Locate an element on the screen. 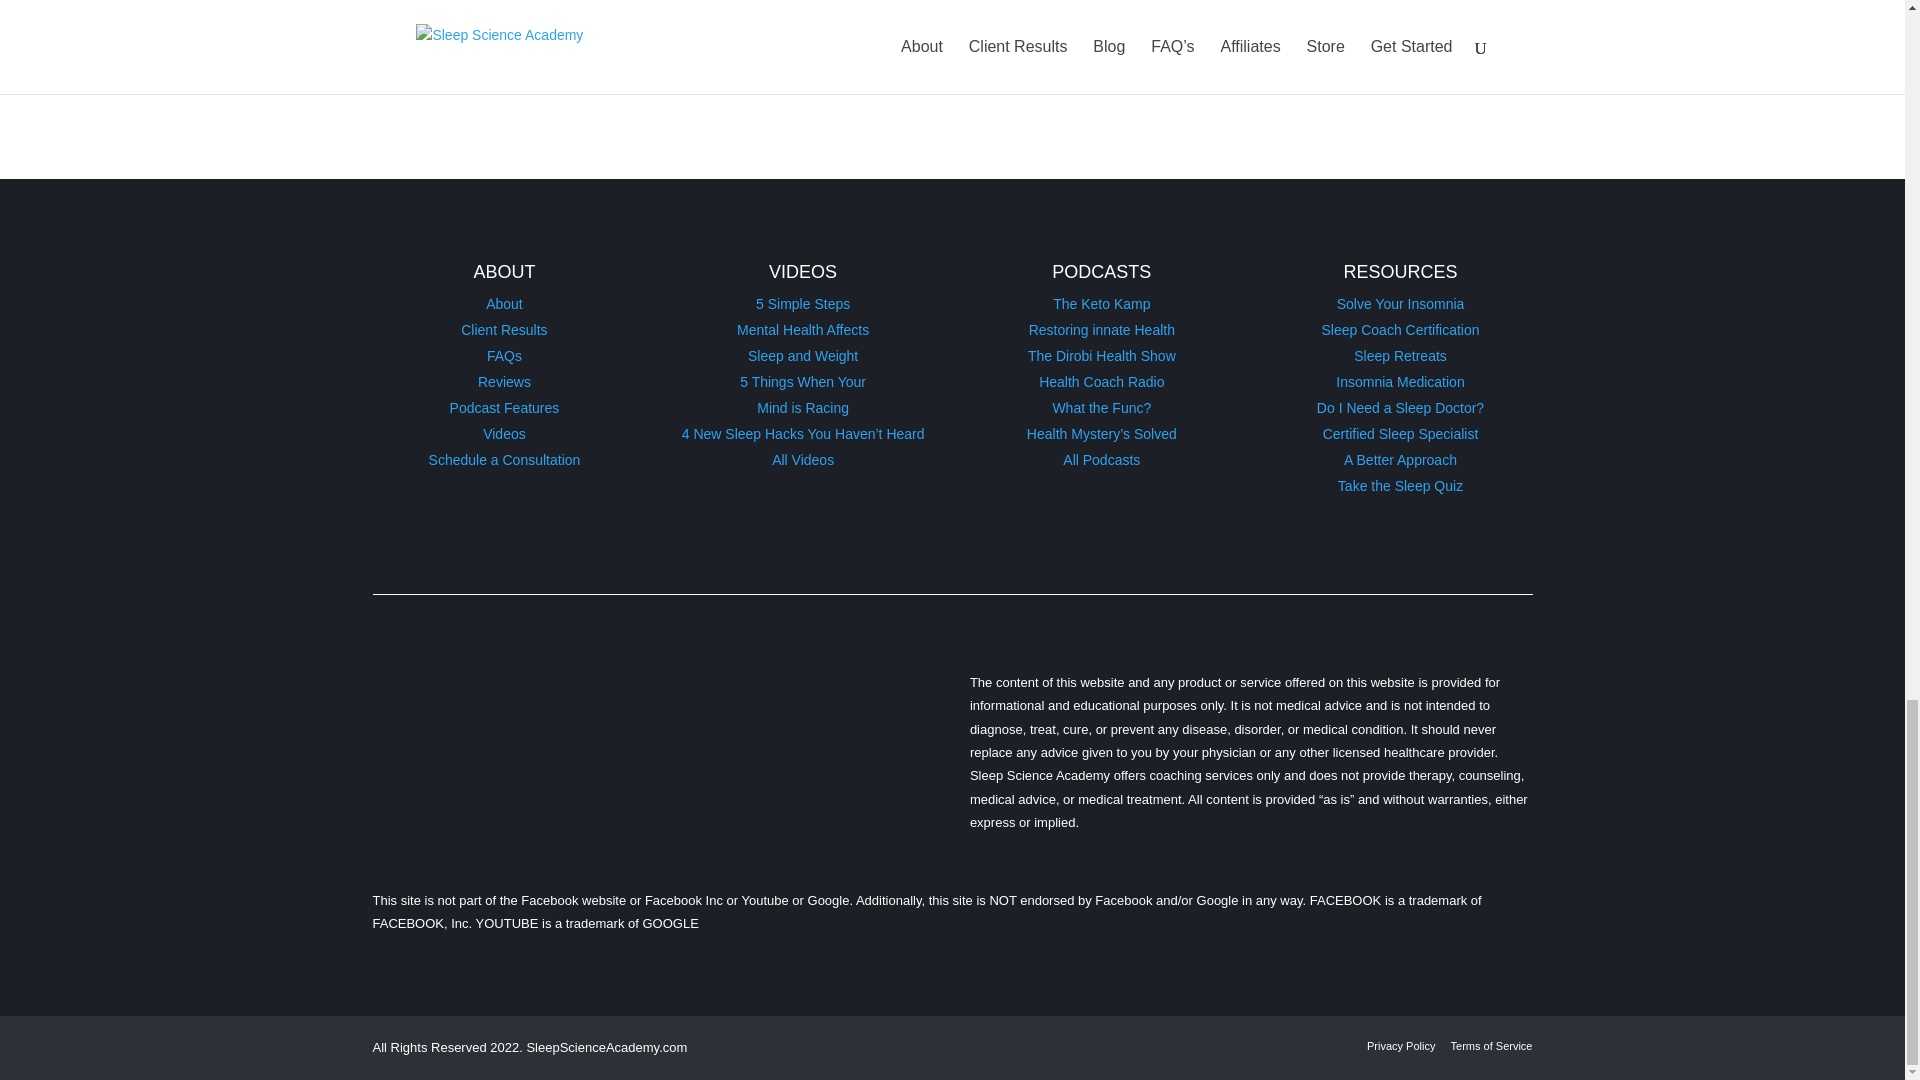  What the Func? is located at coordinates (1101, 407).